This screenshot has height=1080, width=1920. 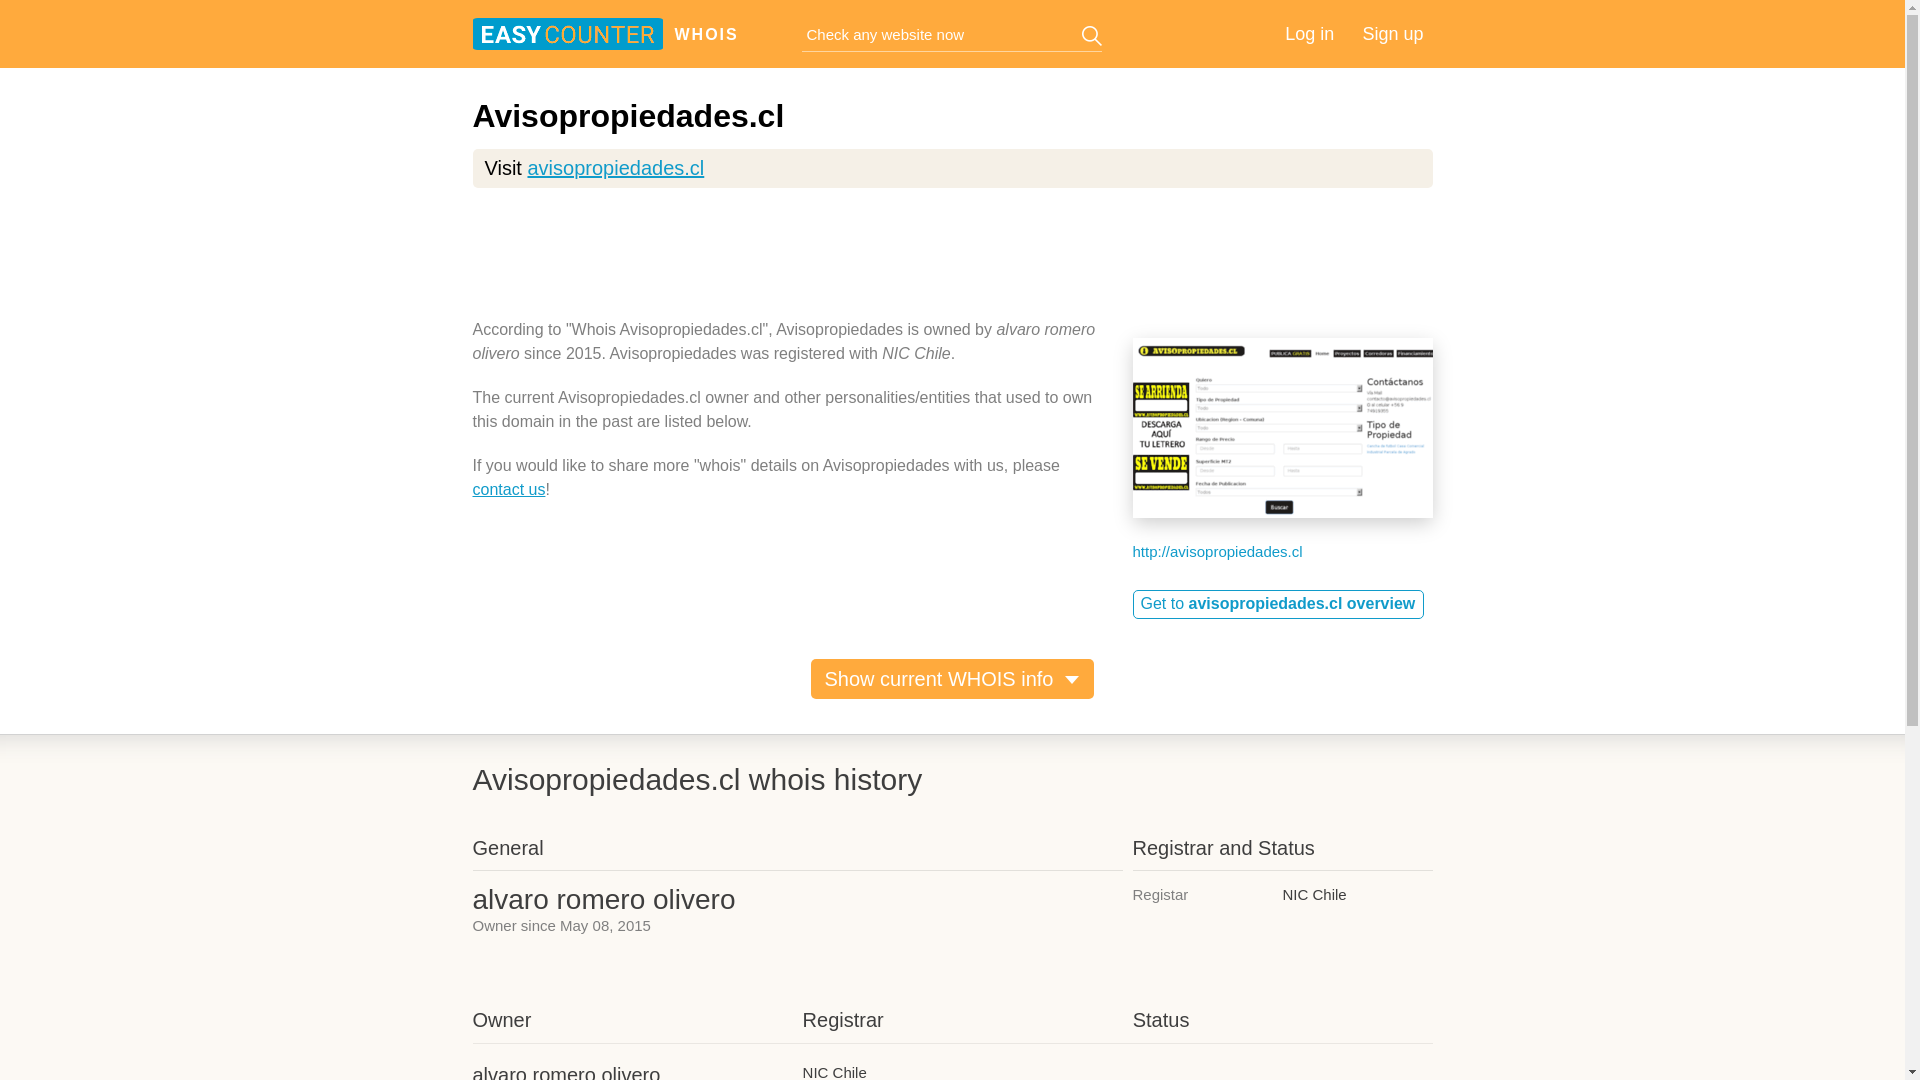 What do you see at coordinates (1309, 34) in the screenshot?
I see `Log in` at bounding box center [1309, 34].